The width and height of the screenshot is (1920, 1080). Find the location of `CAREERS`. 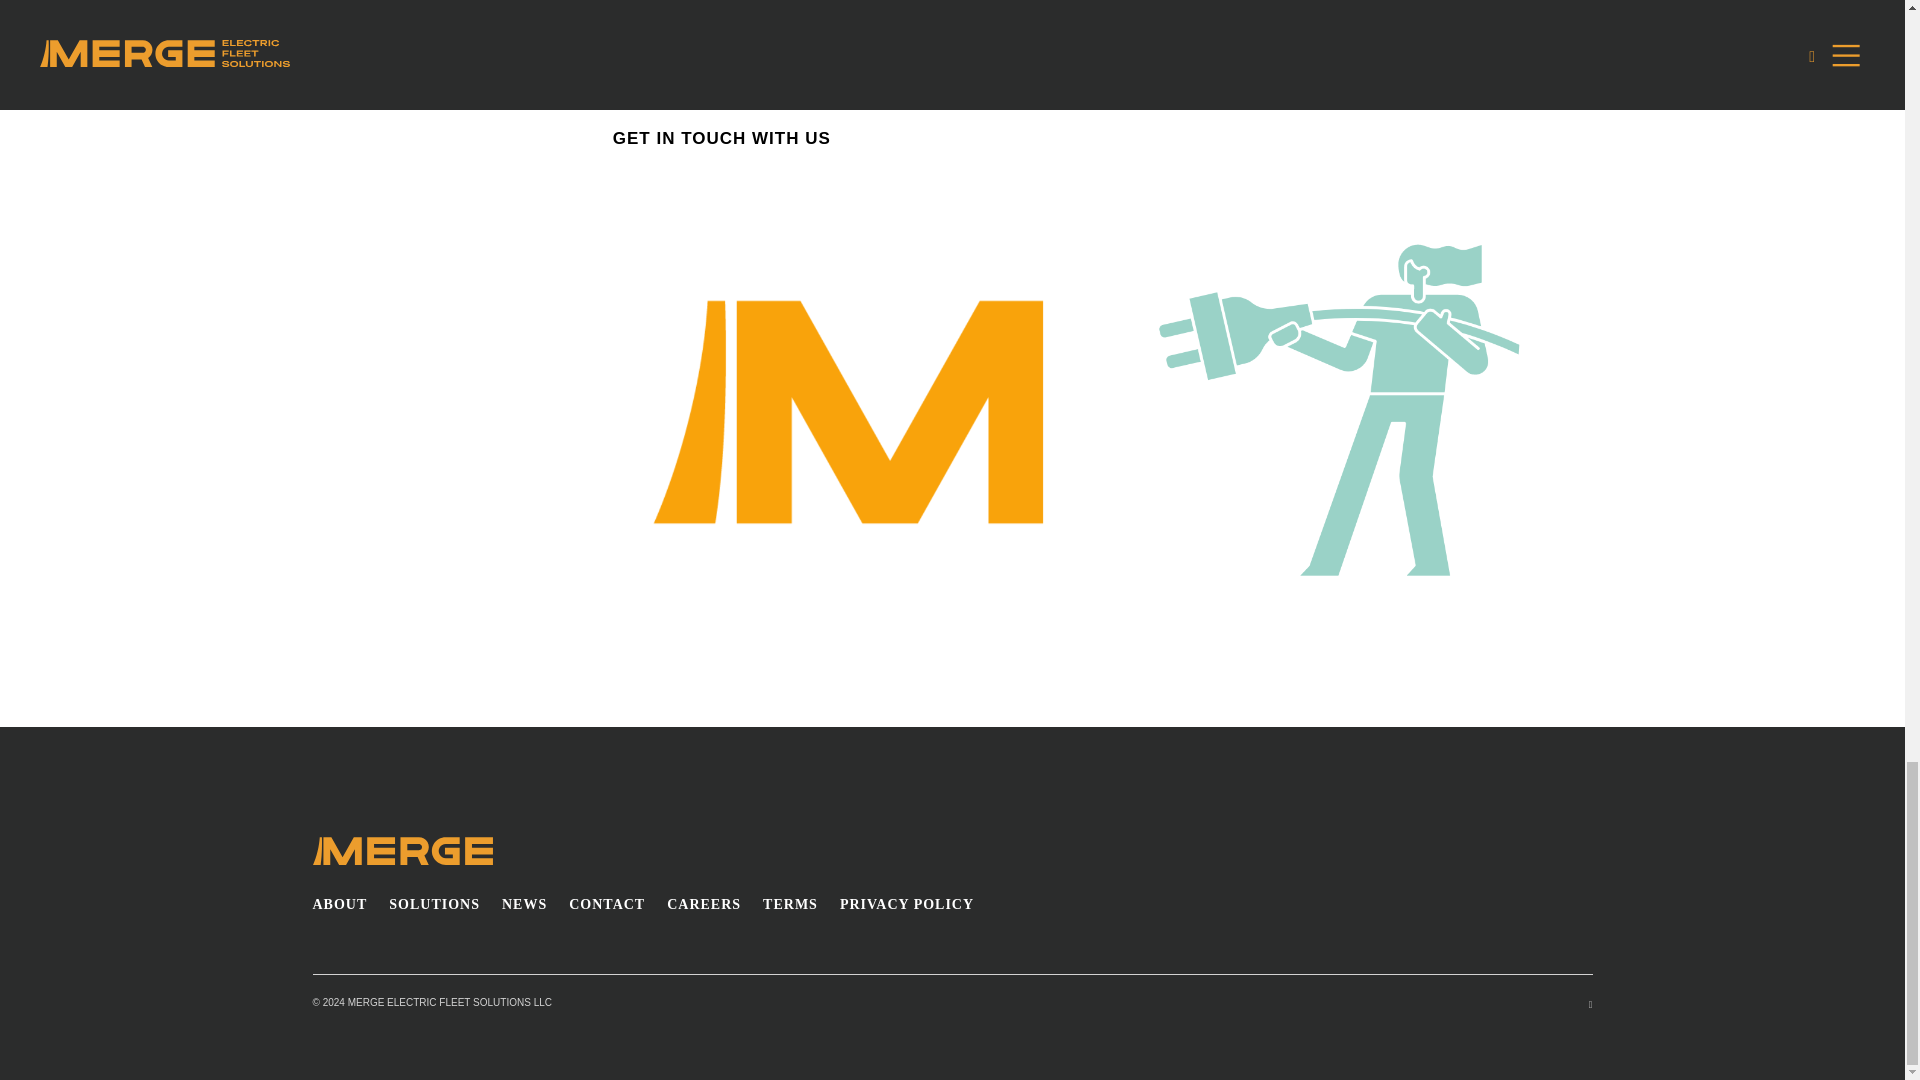

CAREERS is located at coordinates (704, 904).